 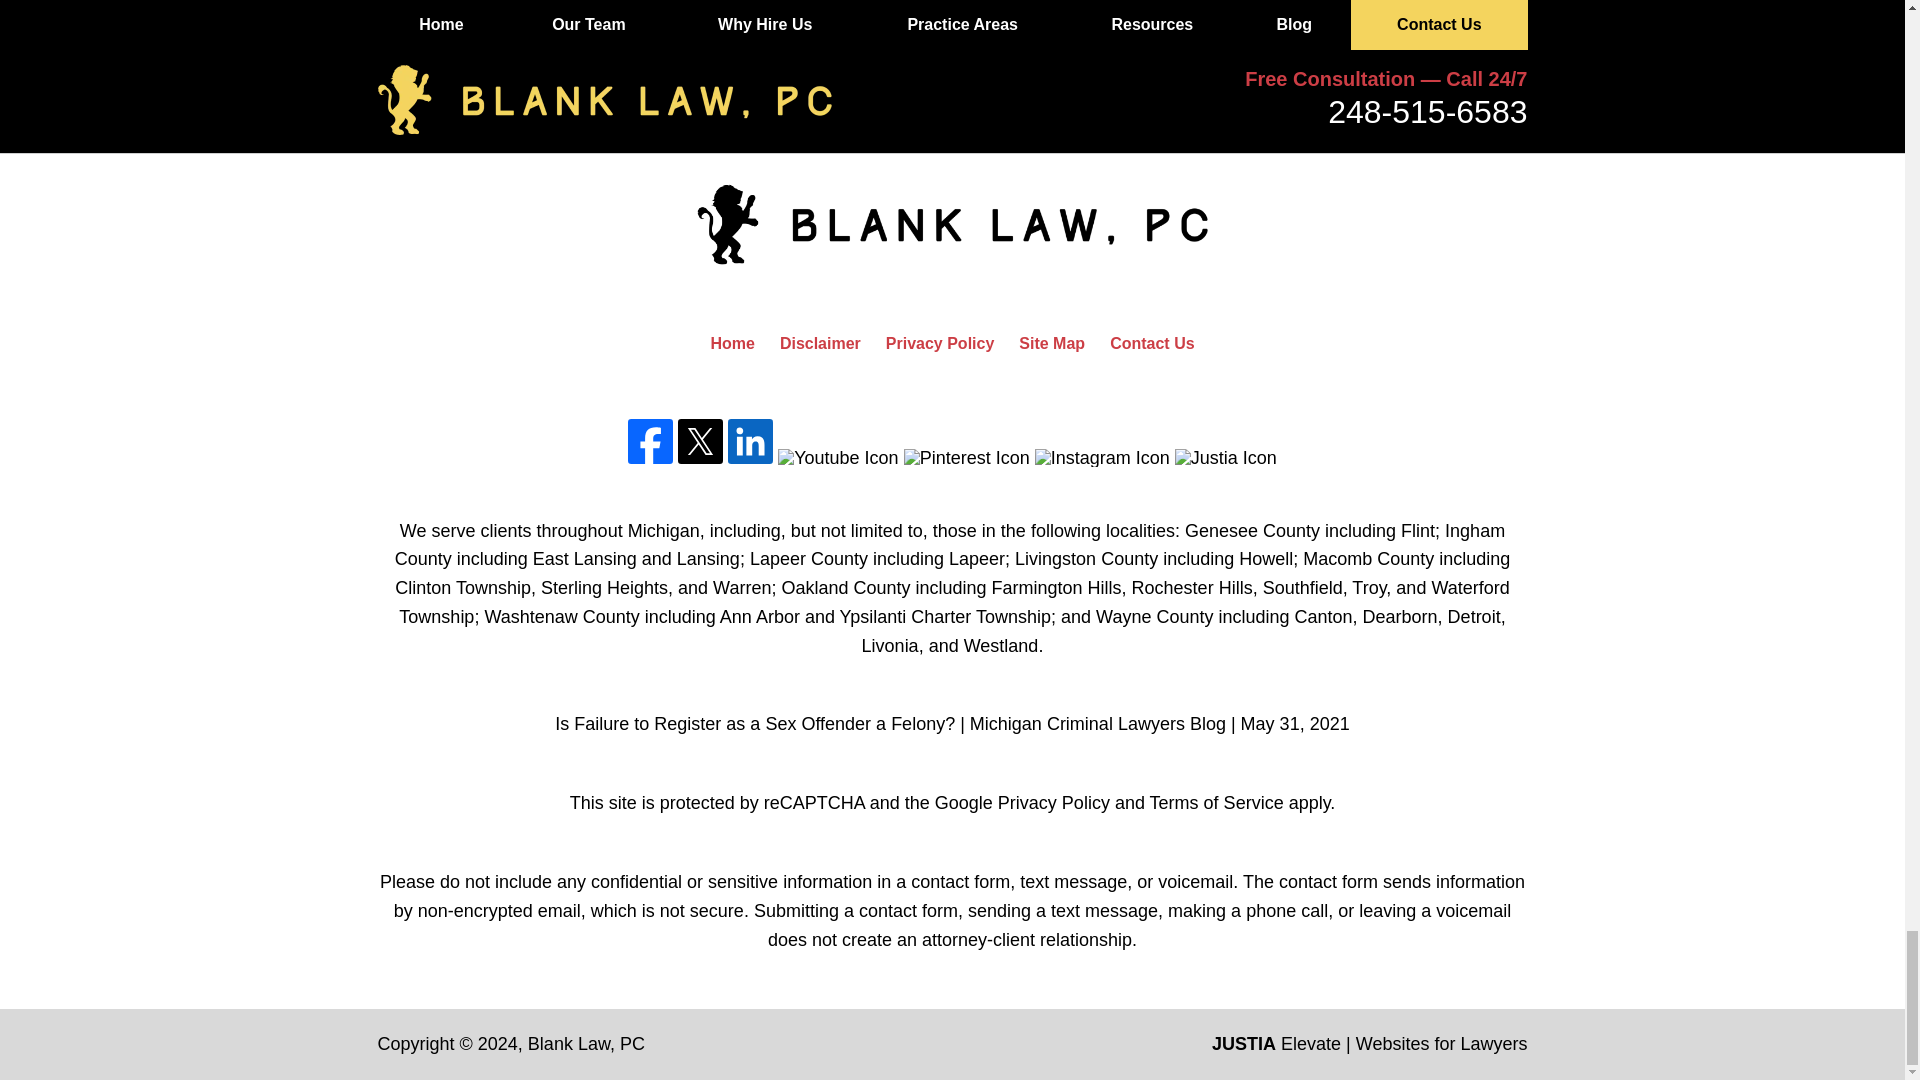 I want to click on Twitter, so click(x=700, y=441).